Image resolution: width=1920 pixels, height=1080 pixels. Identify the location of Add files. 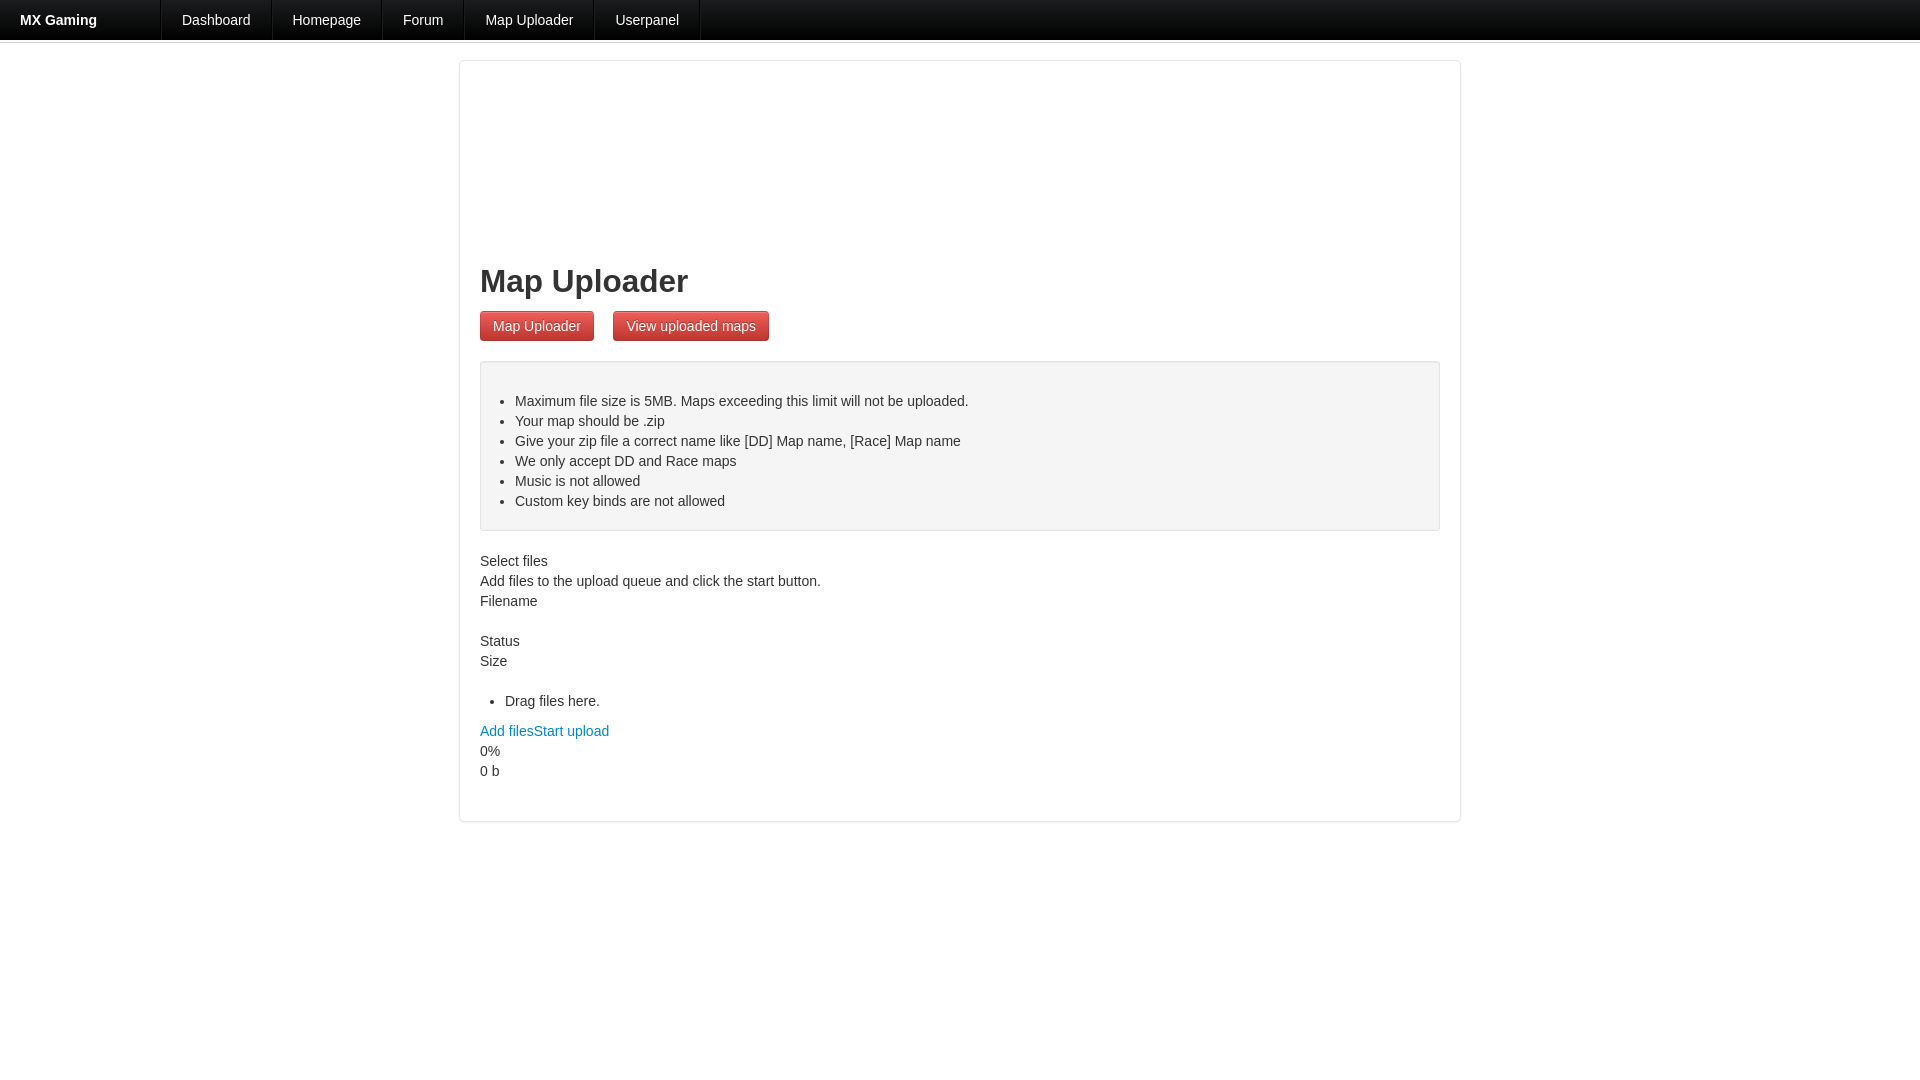
(506, 730).